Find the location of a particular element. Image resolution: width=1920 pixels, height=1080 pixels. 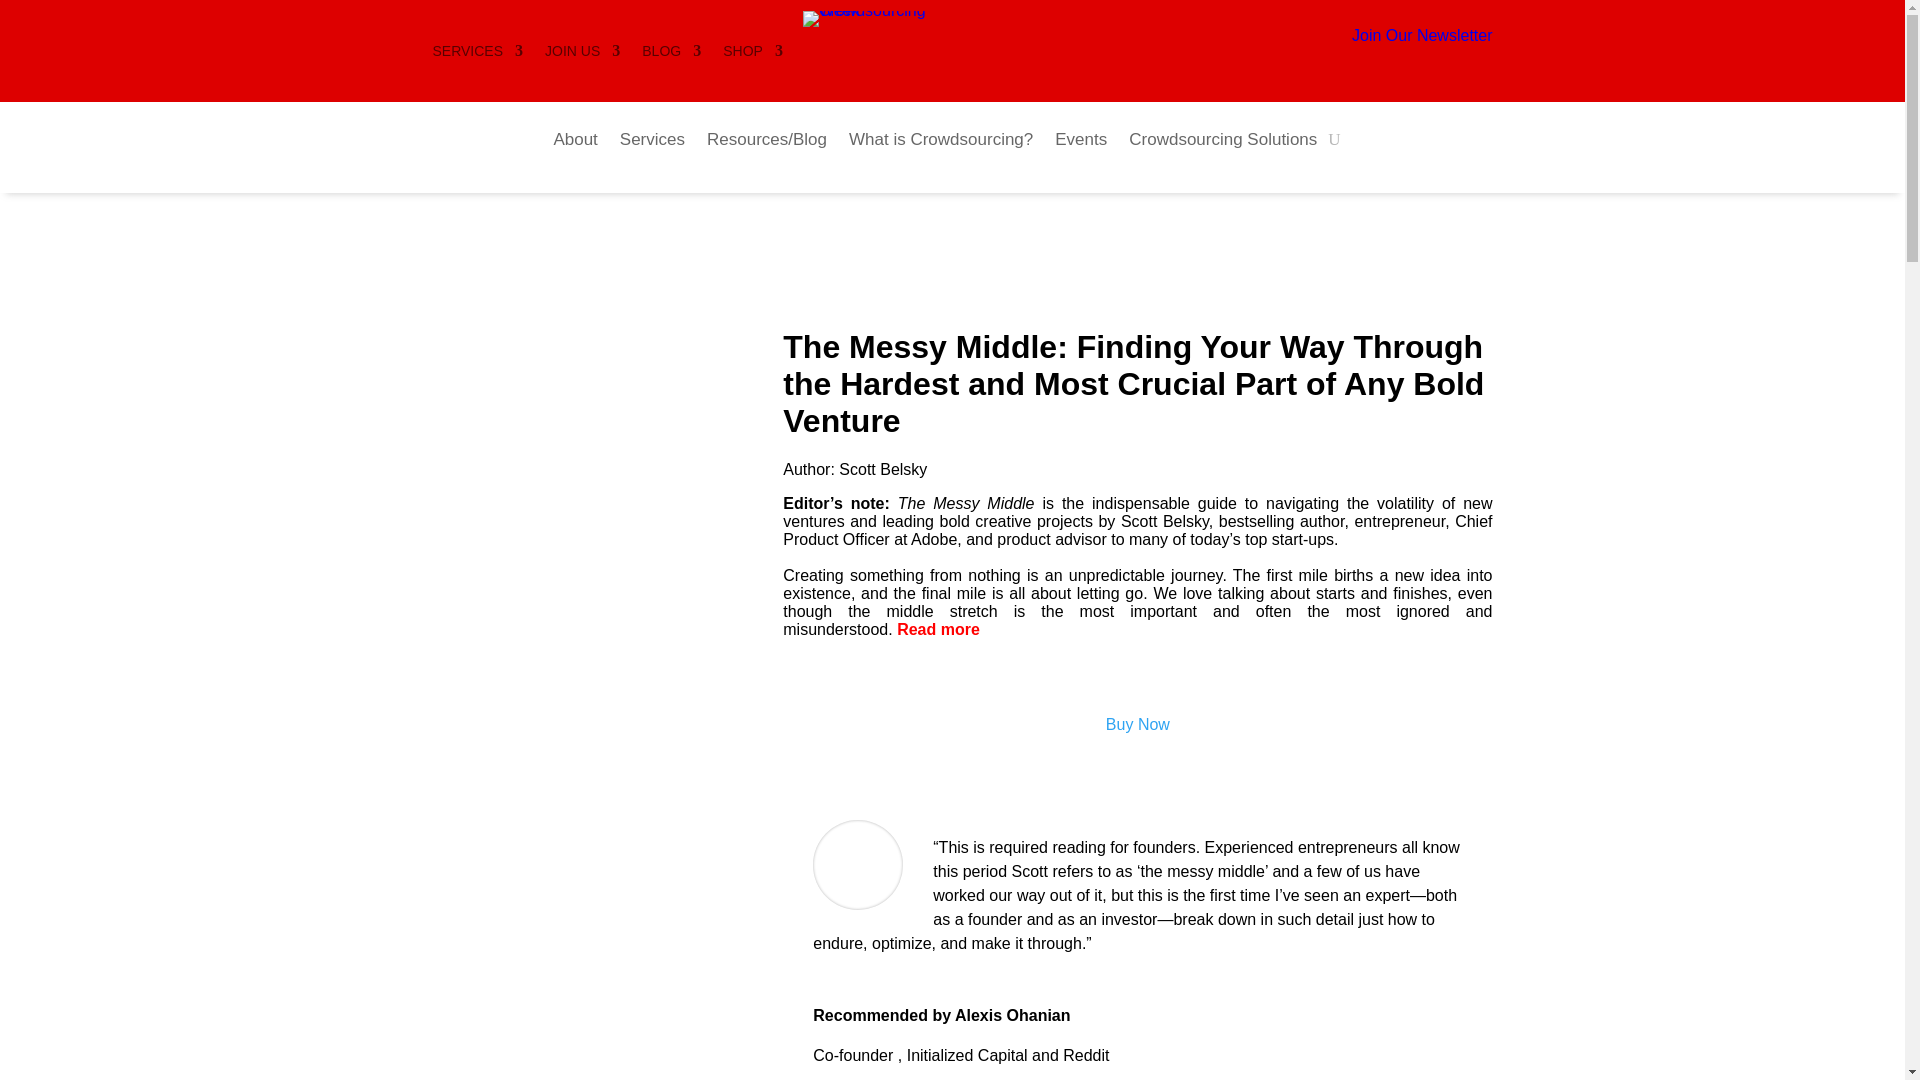

SHOP is located at coordinates (753, 54).